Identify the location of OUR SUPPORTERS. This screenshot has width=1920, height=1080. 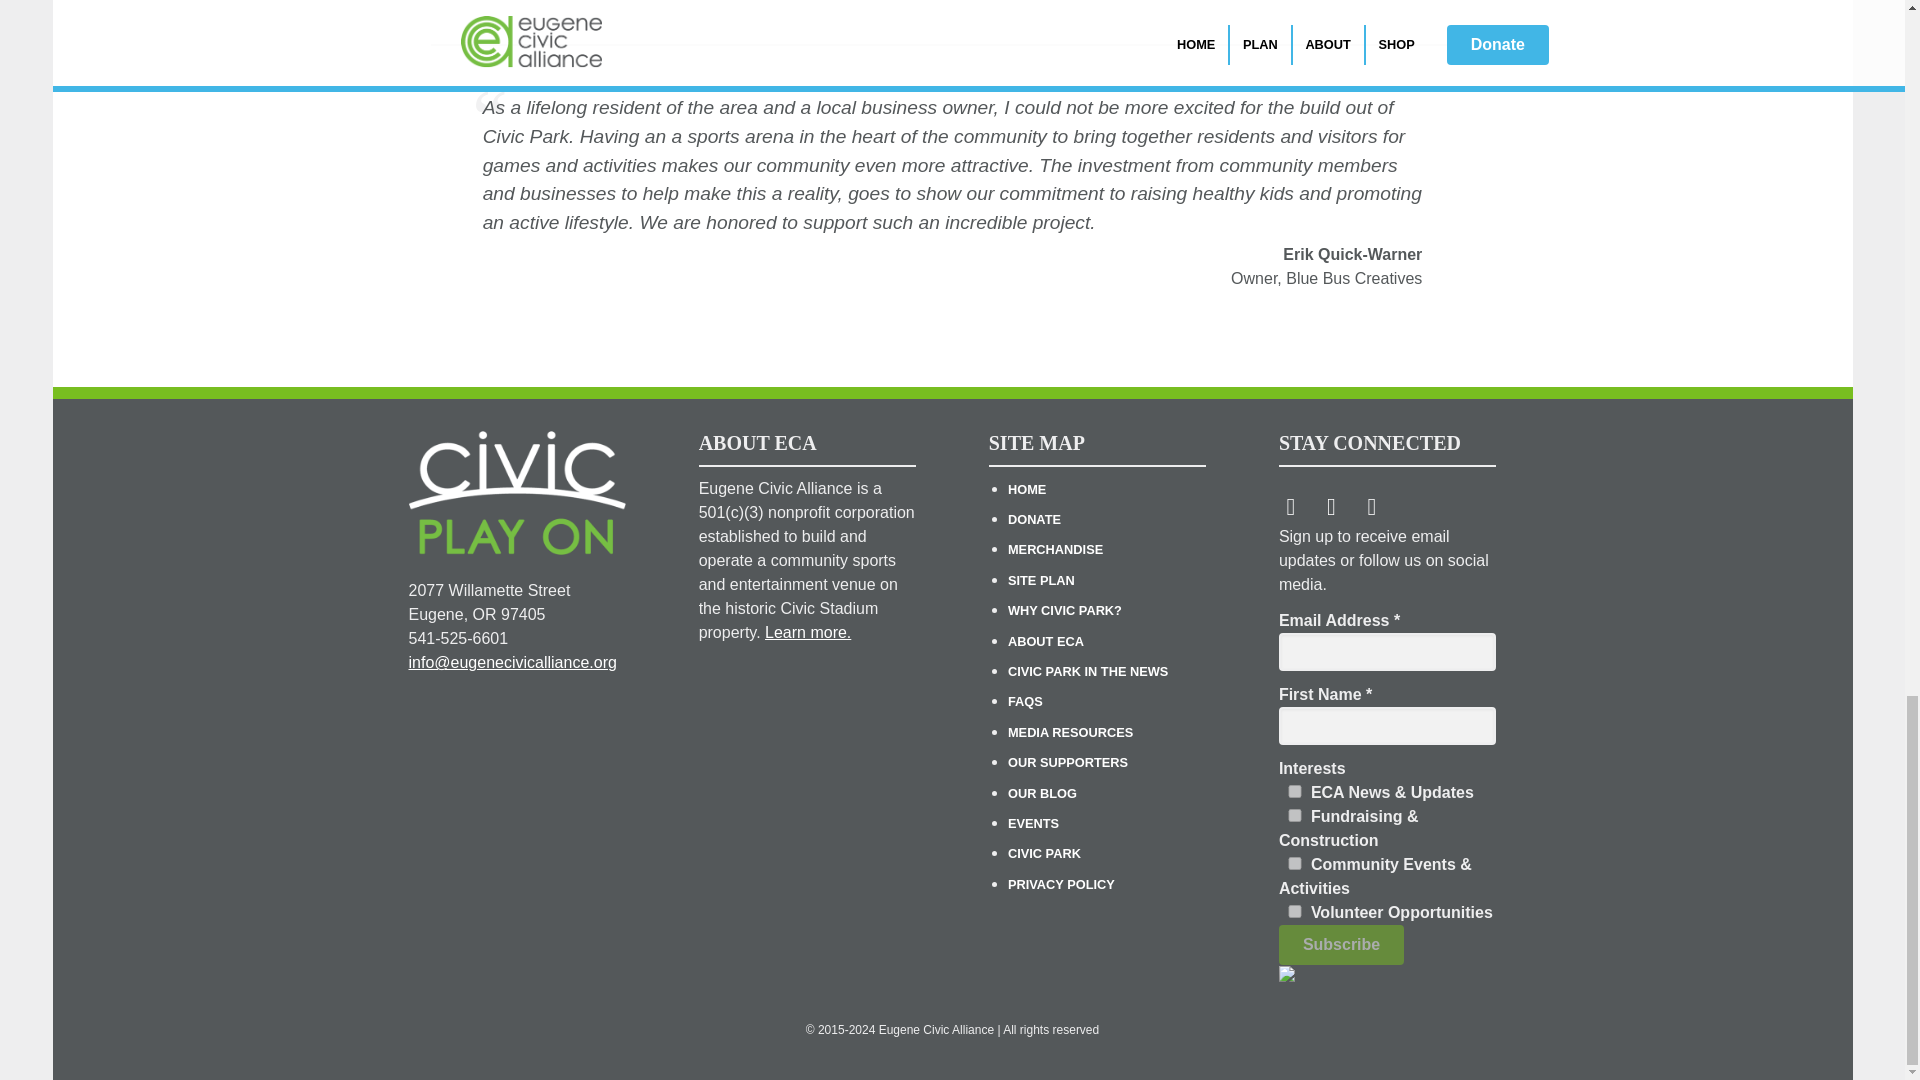
(1068, 762).